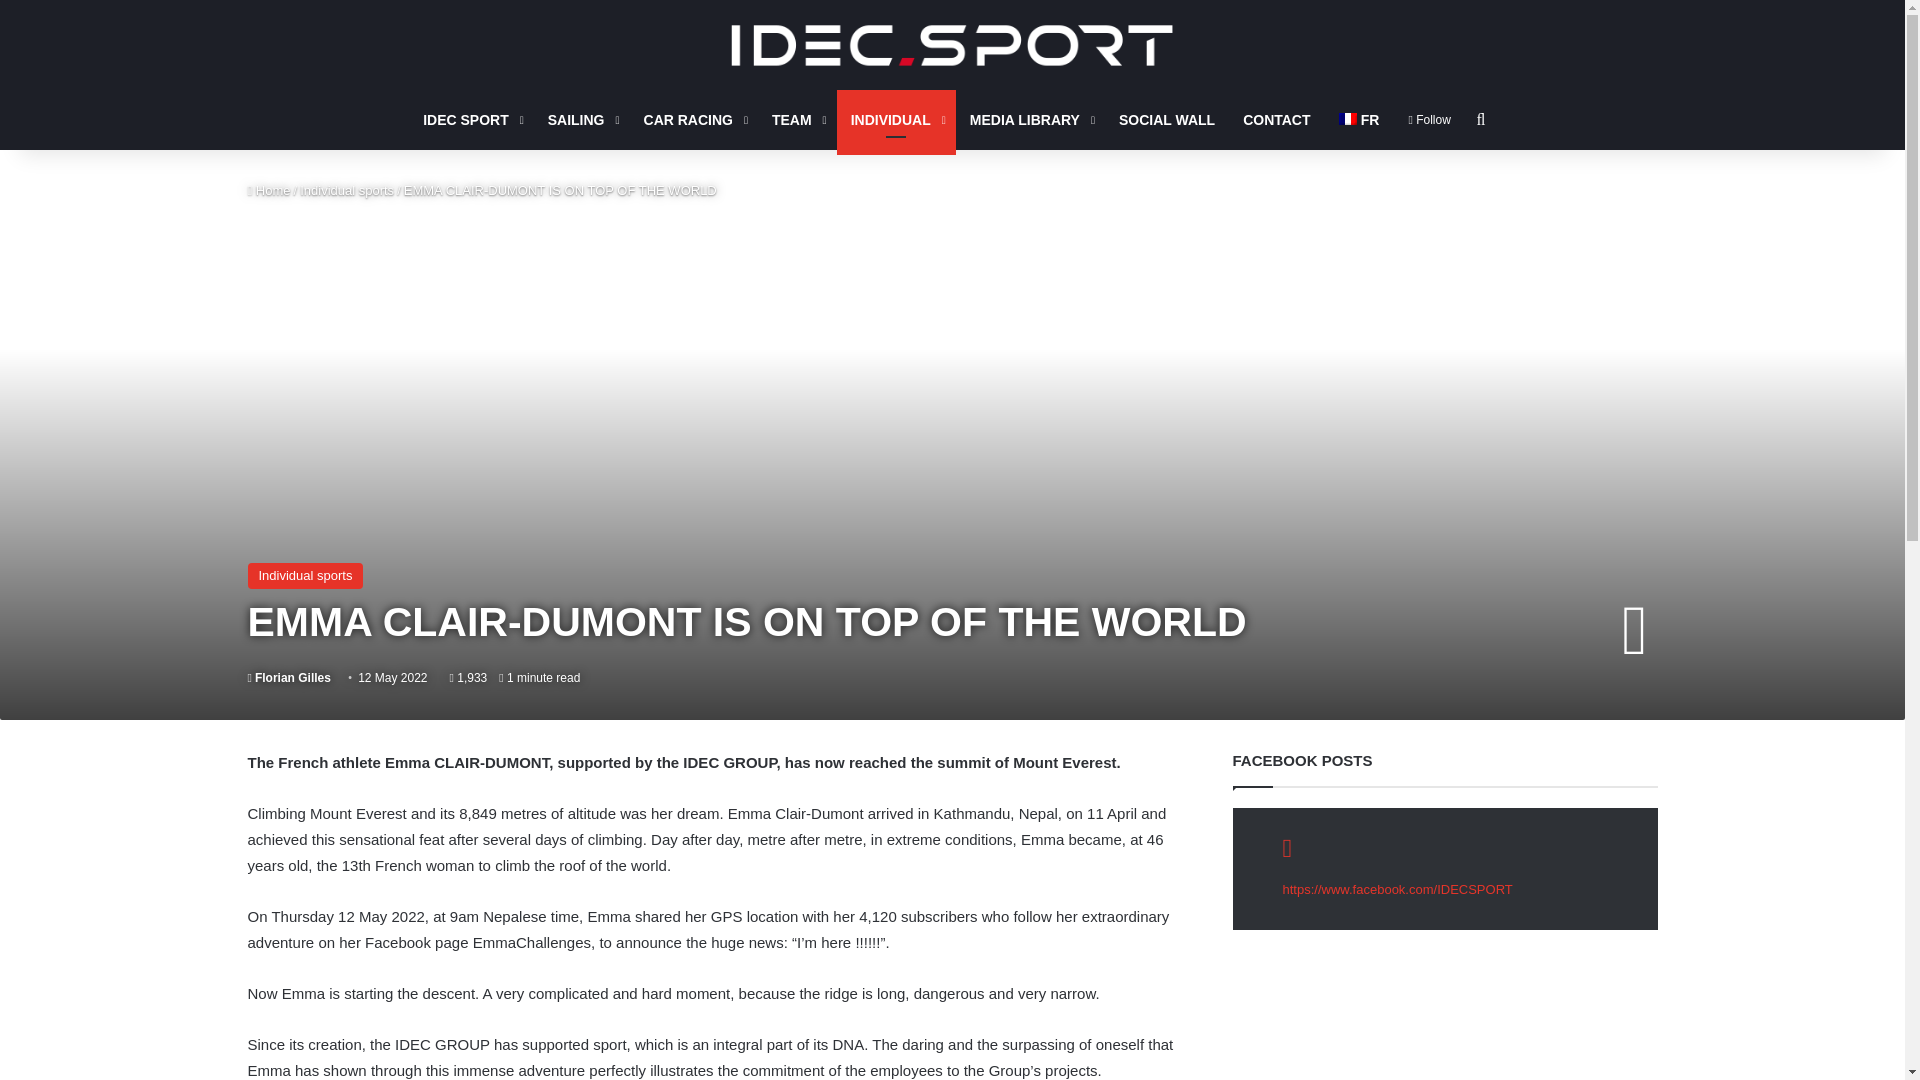 The height and width of the screenshot is (1080, 1920). What do you see at coordinates (470, 120) in the screenshot?
I see `IDEC SPORT` at bounding box center [470, 120].